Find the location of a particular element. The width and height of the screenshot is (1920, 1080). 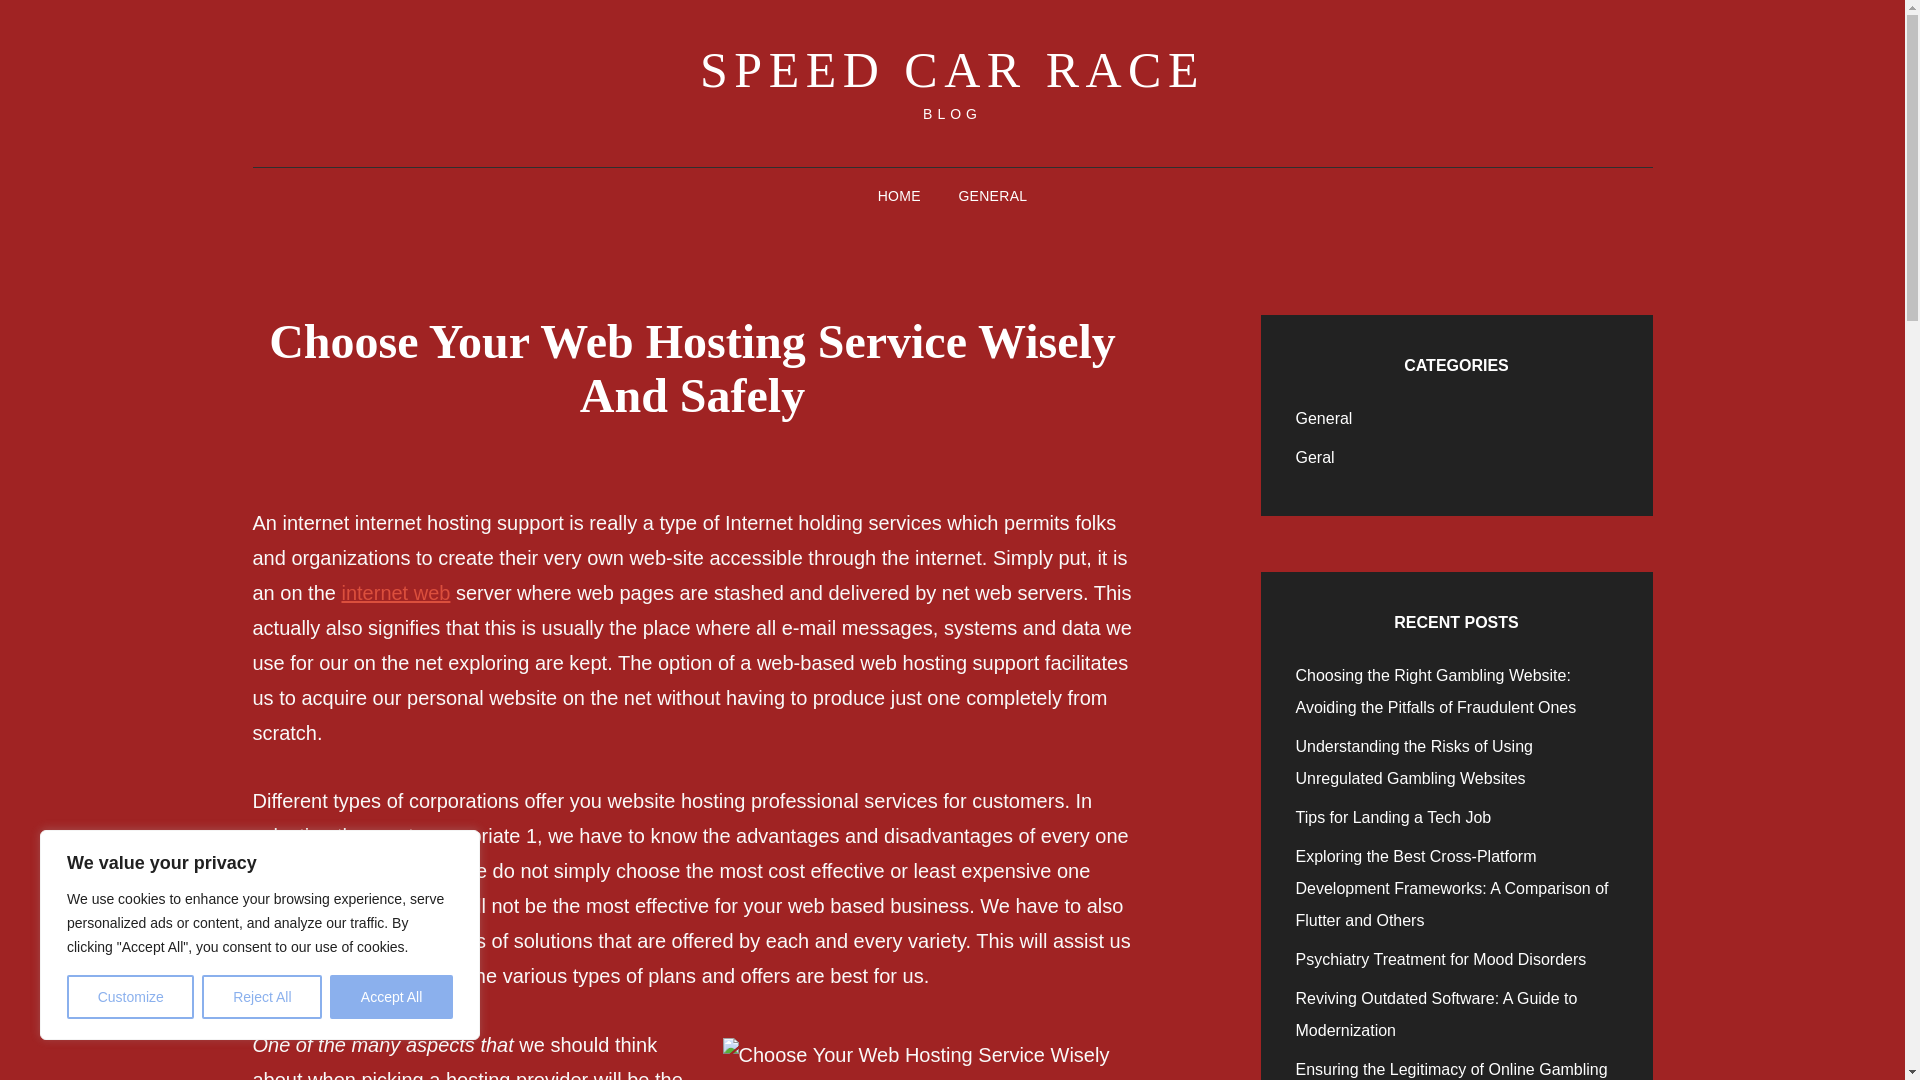

Psychiatry Treatment for Mood Disorders is located at coordinates (1442, 959).